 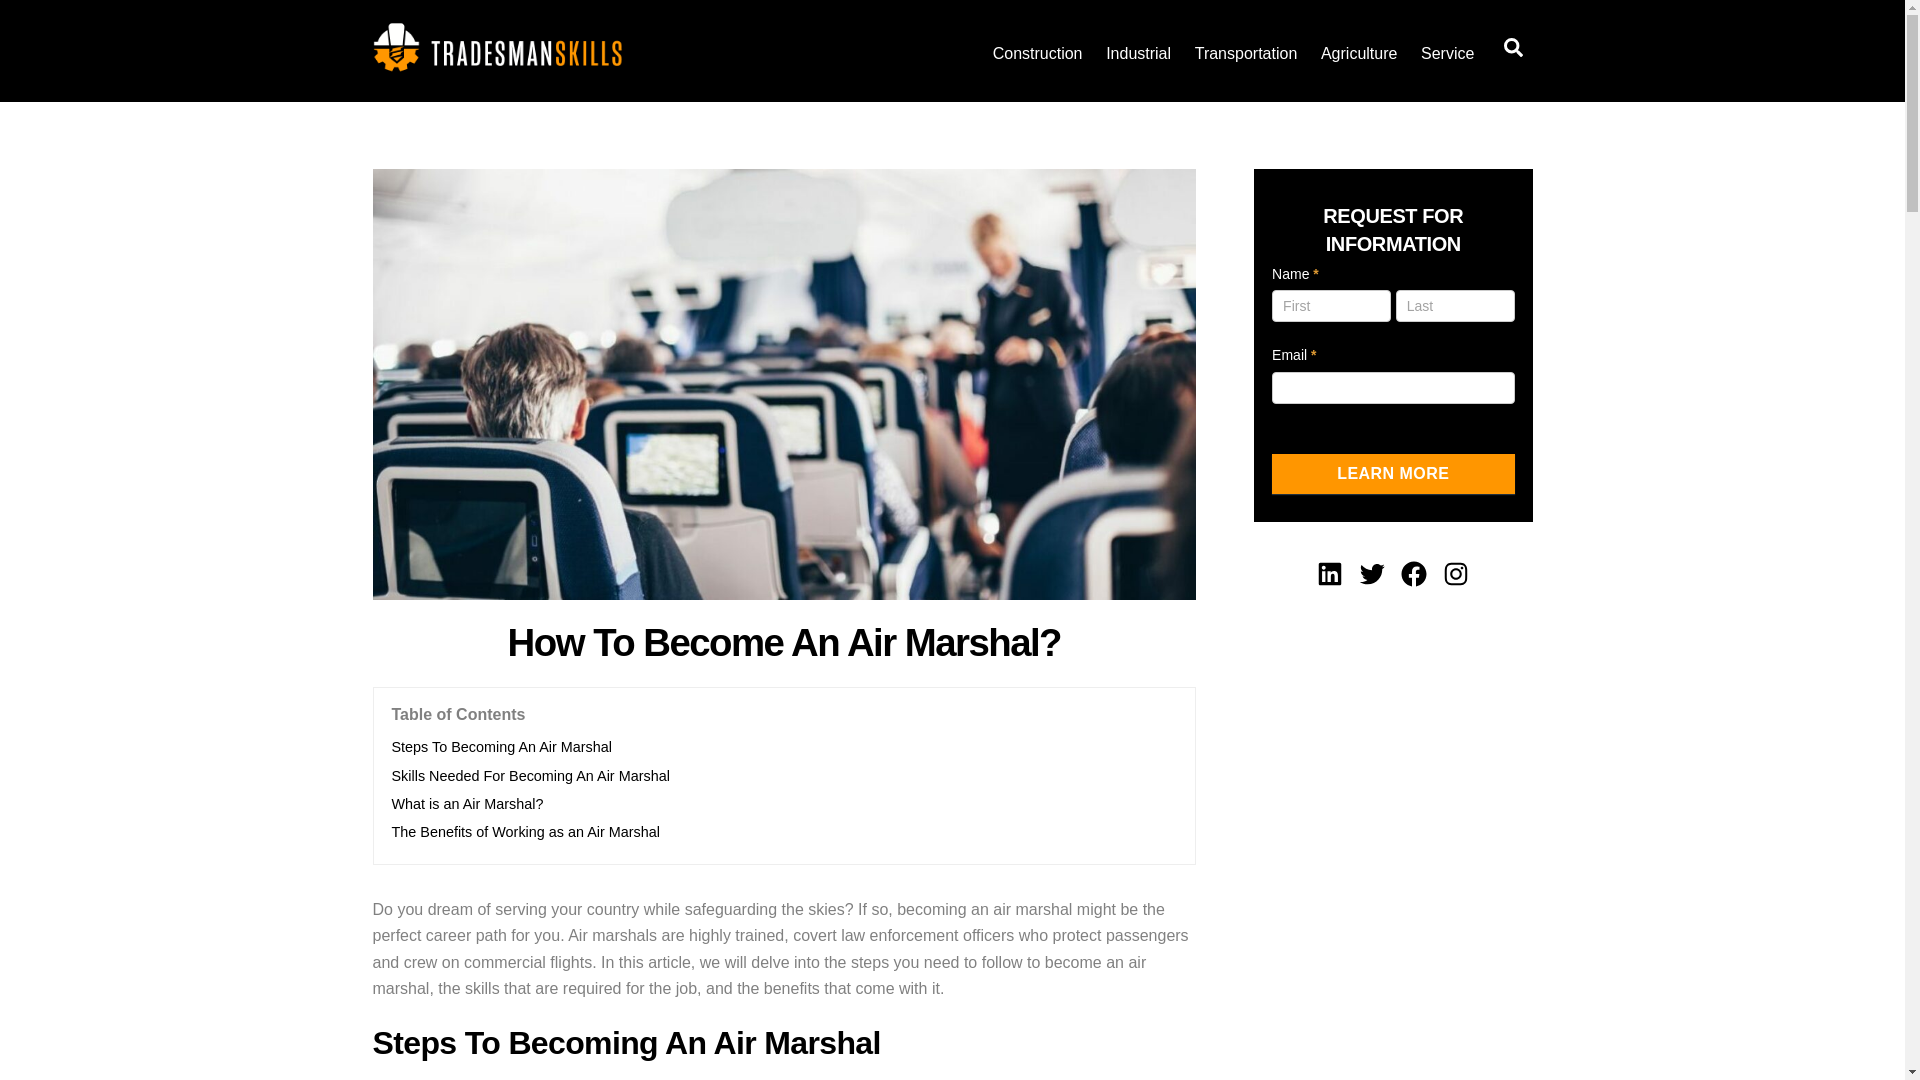 What do you see at coordinates (497, 46) in the screenshot?
I see `TRADESMANSKILLS LOGO` at bounding box center [497, 46].